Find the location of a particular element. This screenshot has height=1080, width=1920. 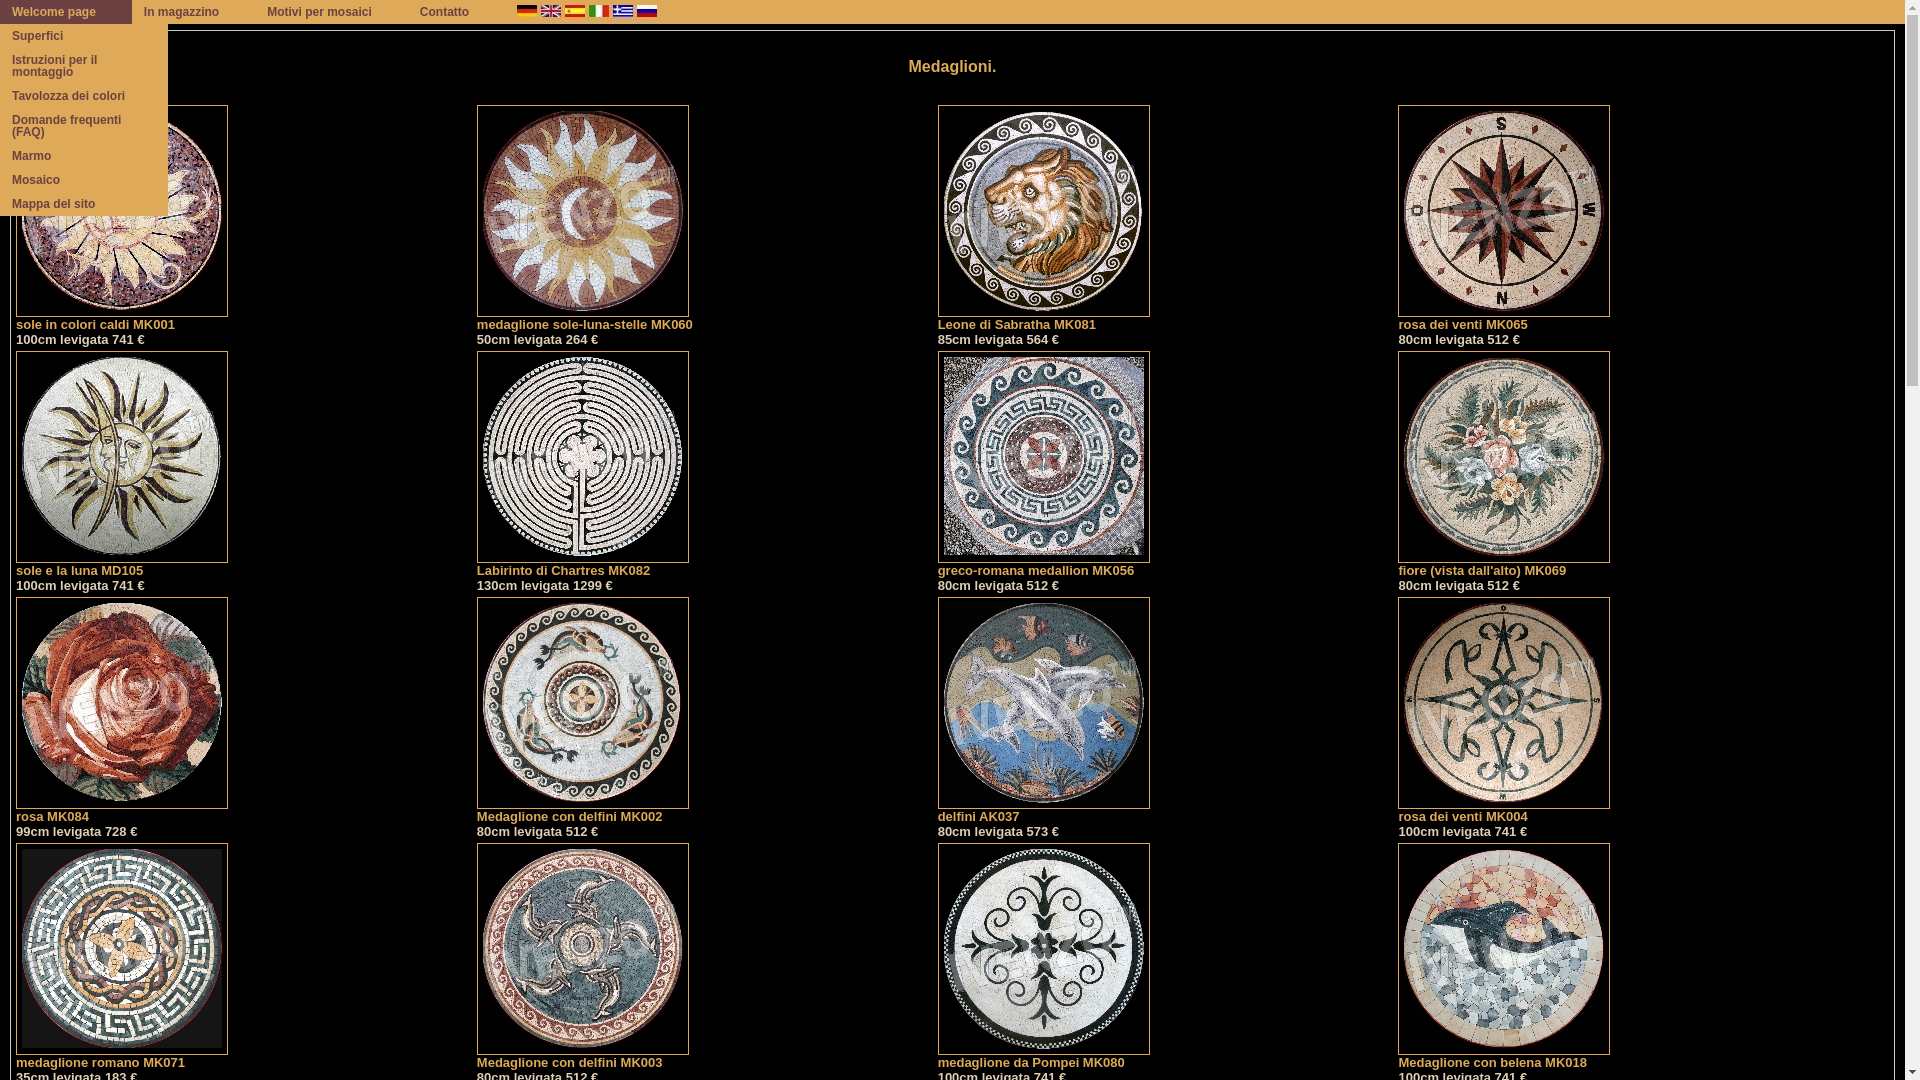

rosa dei venti MK004 is located at coordinates (1504, 810).